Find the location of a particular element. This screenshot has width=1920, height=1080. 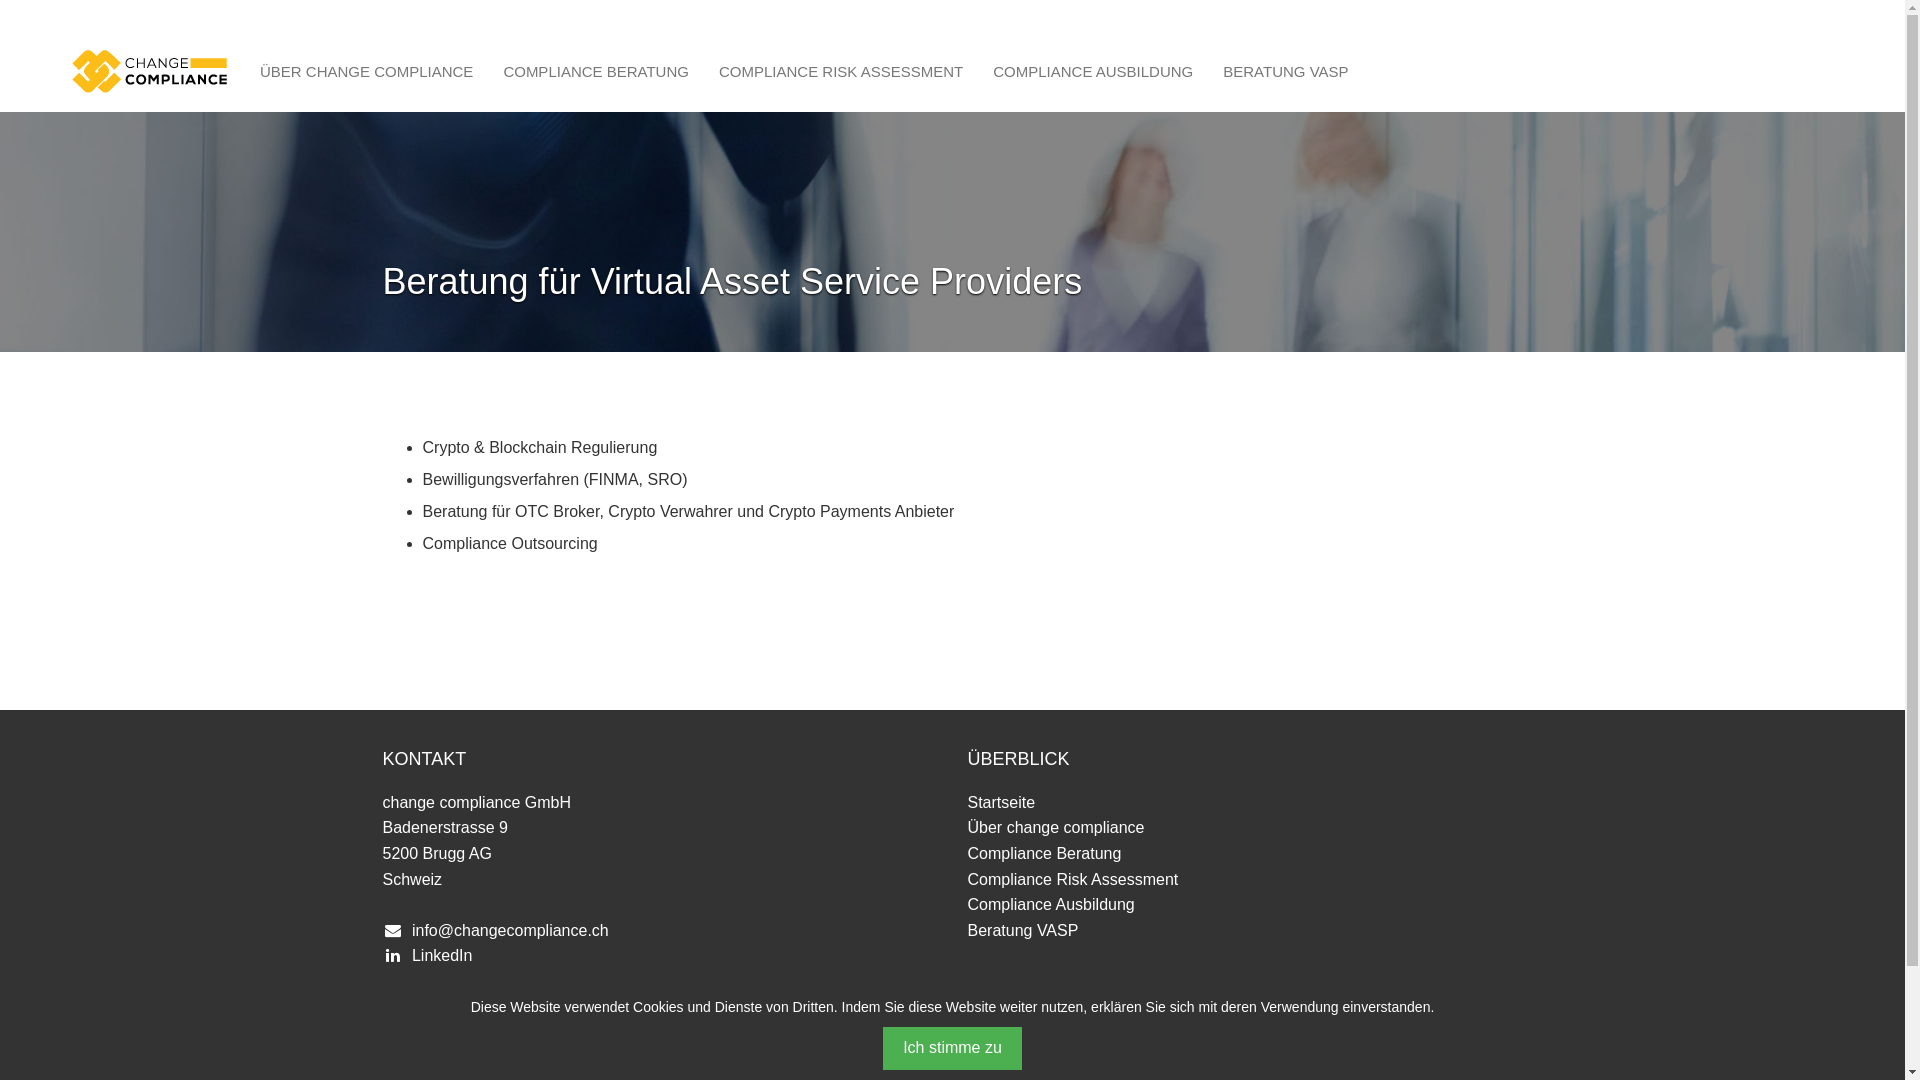

Compliance Beratung is located at coordinates (1045, 854).